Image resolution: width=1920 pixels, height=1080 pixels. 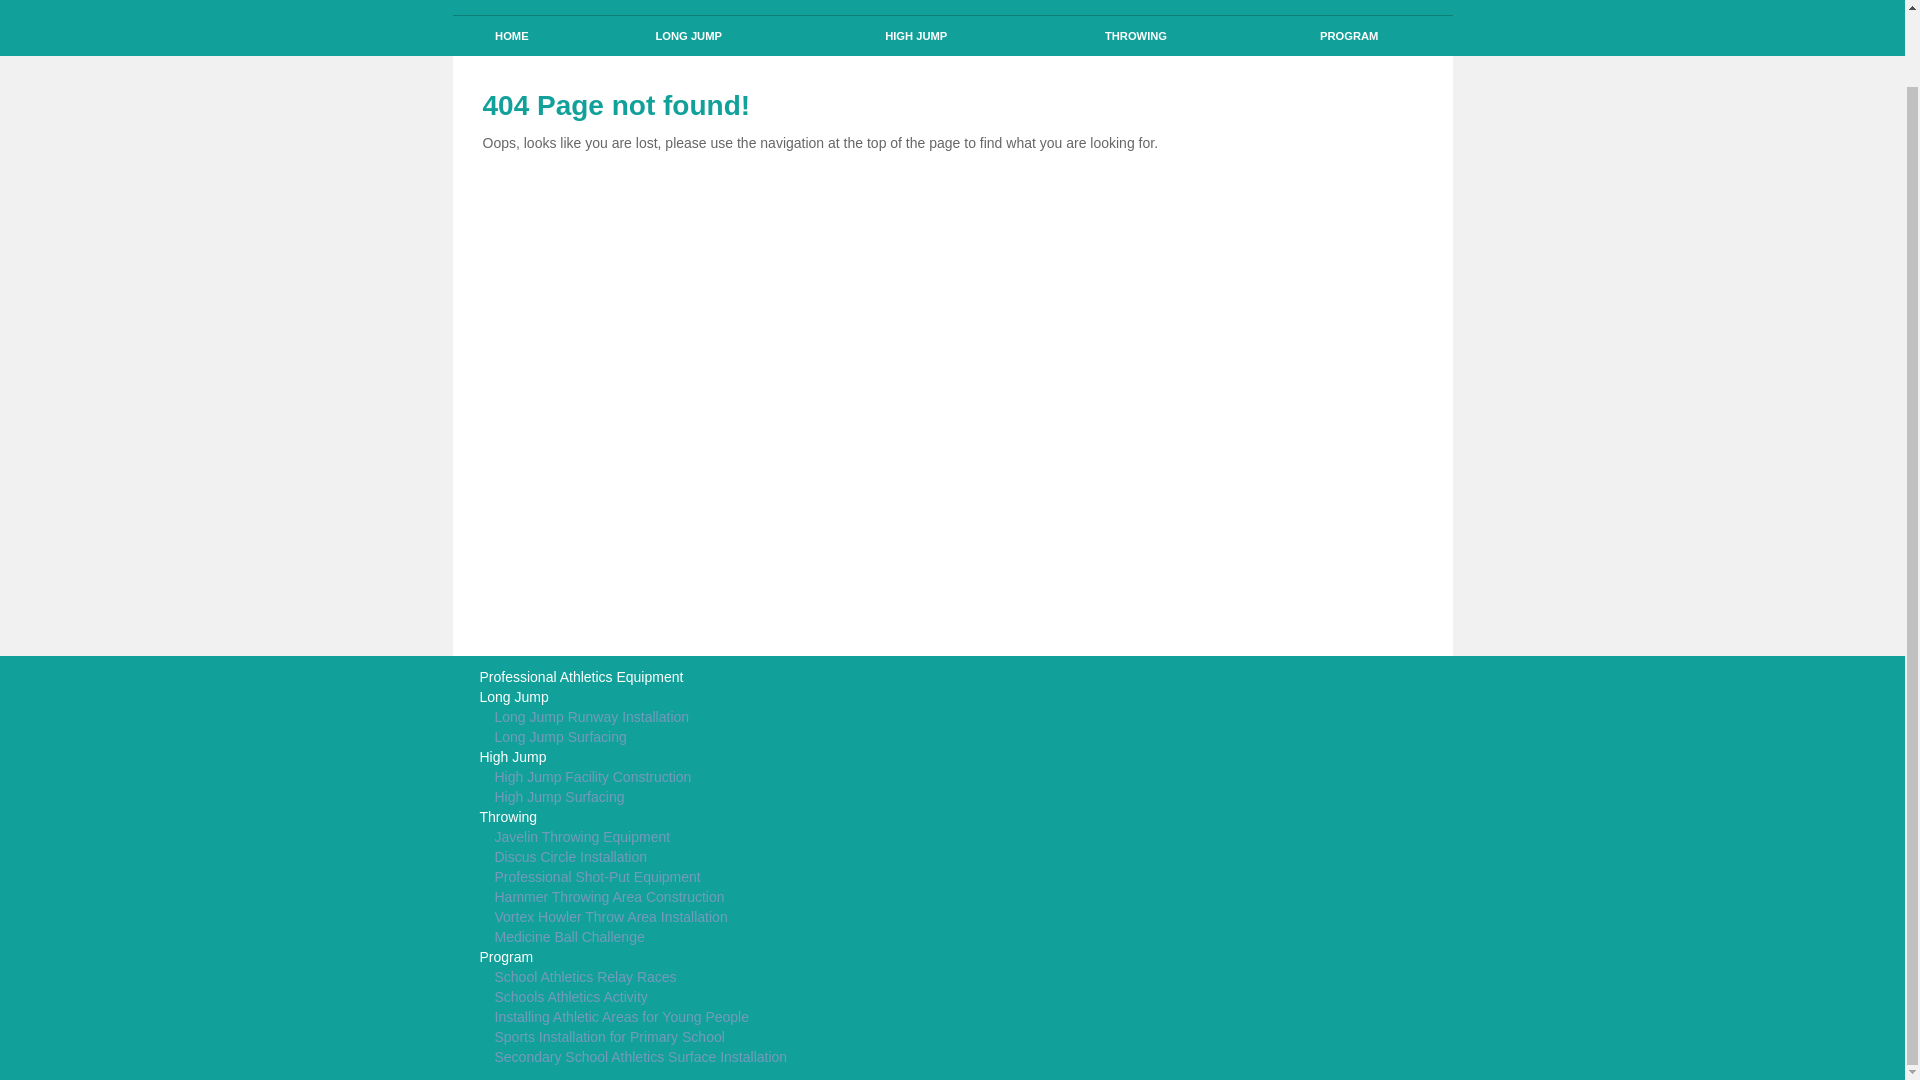 I want to click on PROGRAM, so click(x=1350, y=36).